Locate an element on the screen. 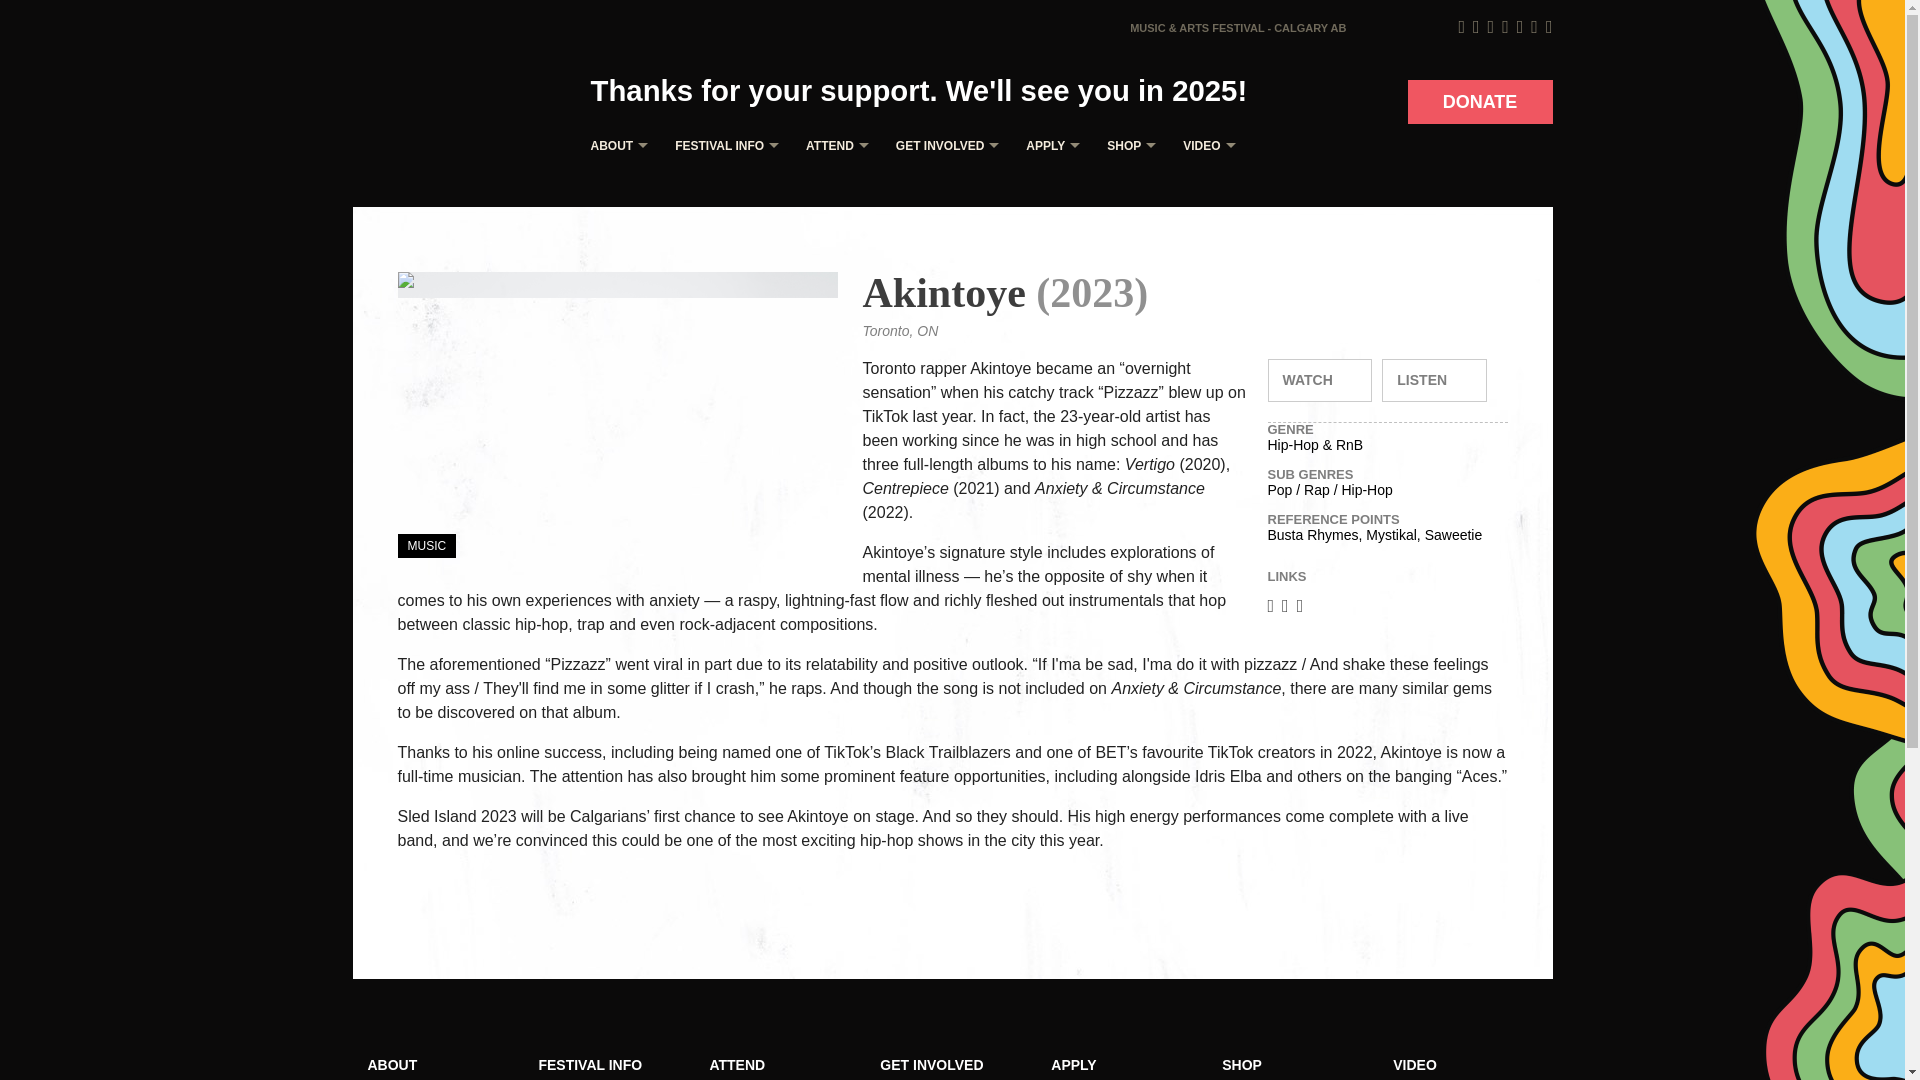  APPLY is located at coordinates (1048, 146).